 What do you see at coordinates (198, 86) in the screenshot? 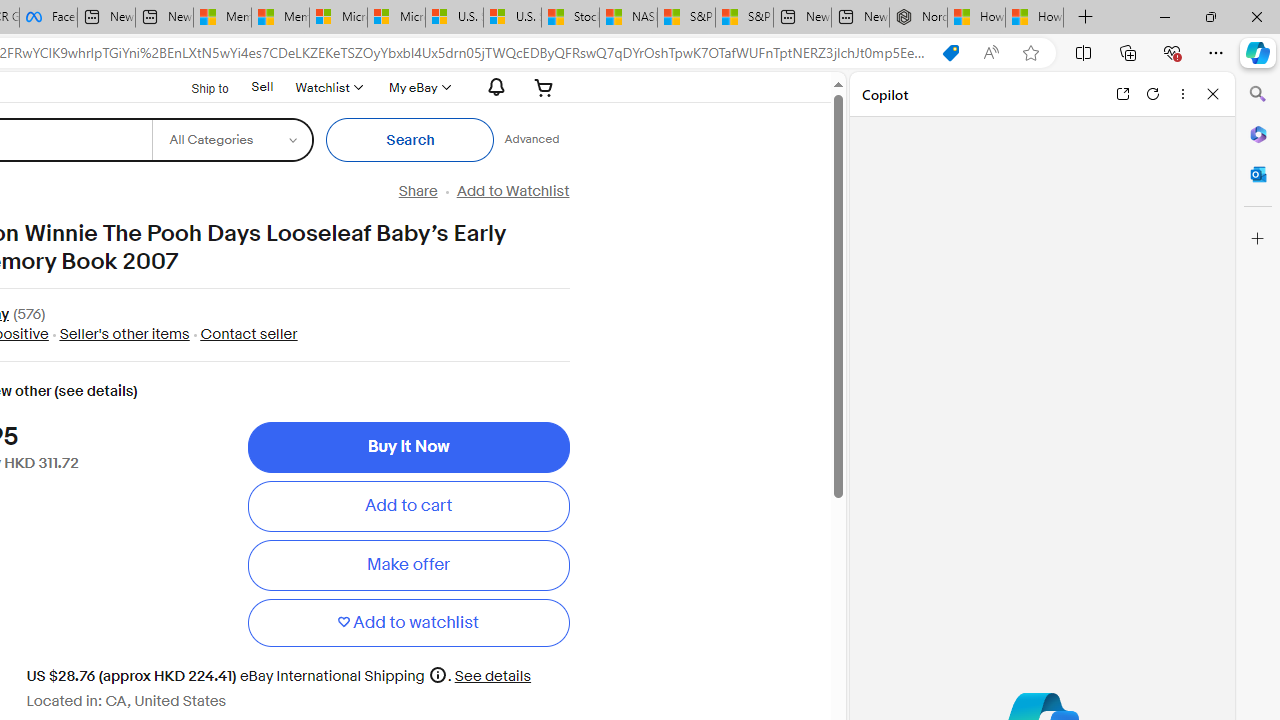
I see `Ship to` at bounding box center [198, 86].